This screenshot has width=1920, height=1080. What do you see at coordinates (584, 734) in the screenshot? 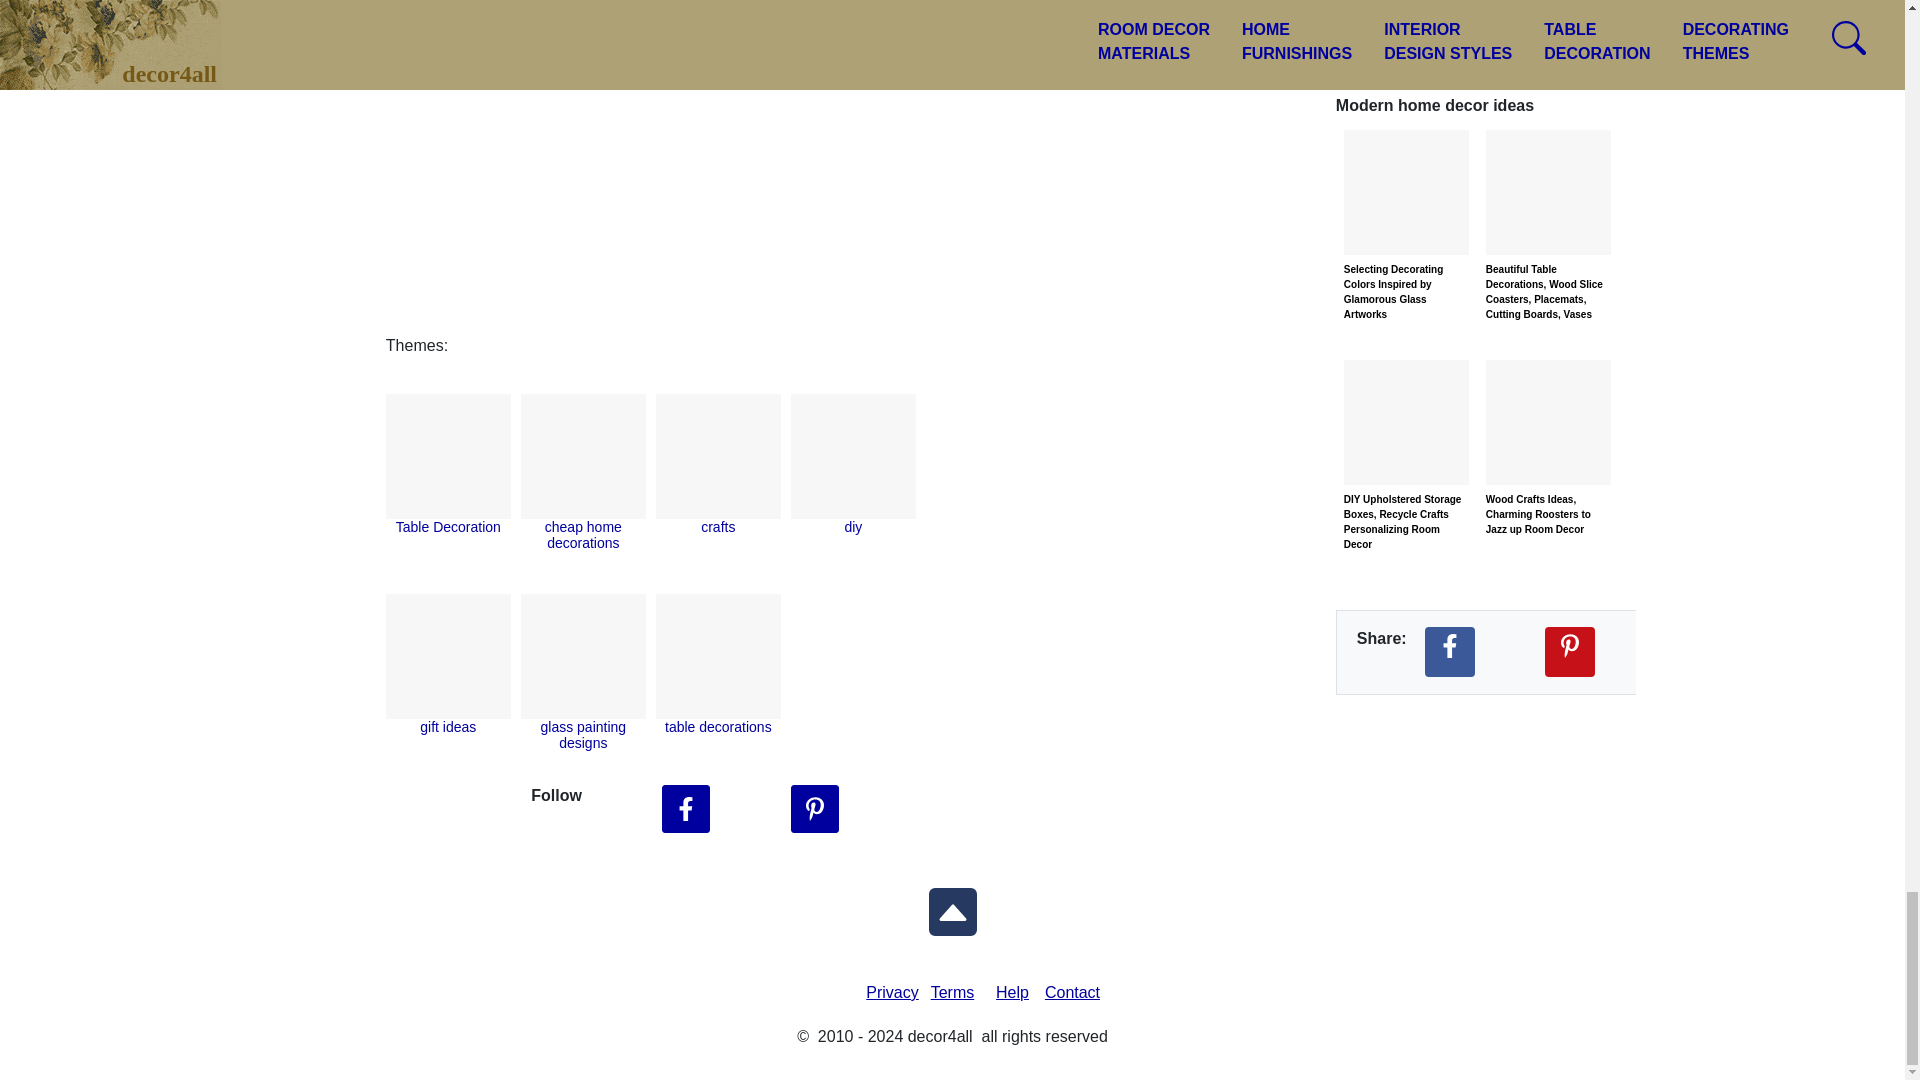
I see `glass painting designs` at bounding box center [584, 734].